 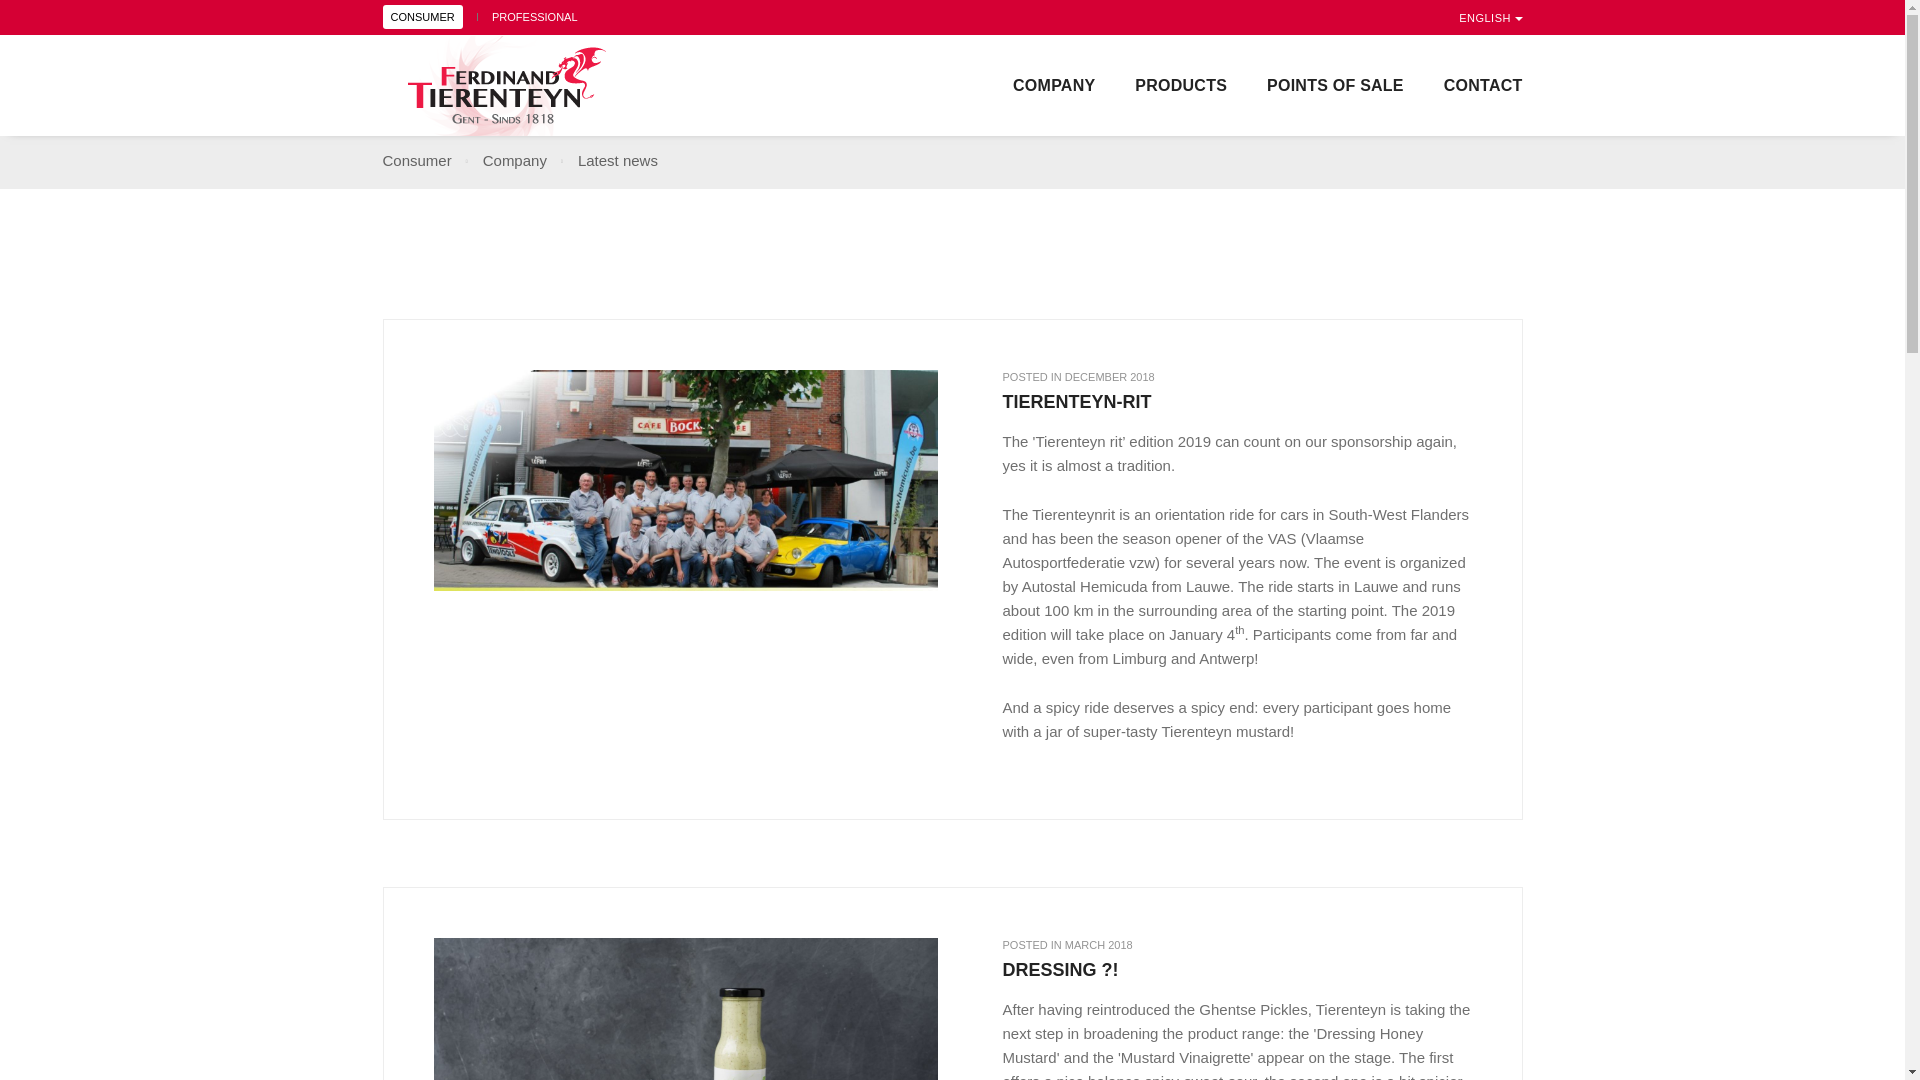 What do you see at coordinates (530, 86) in the screenshot?
I see `Pofo` at bounding box center [530, 86].